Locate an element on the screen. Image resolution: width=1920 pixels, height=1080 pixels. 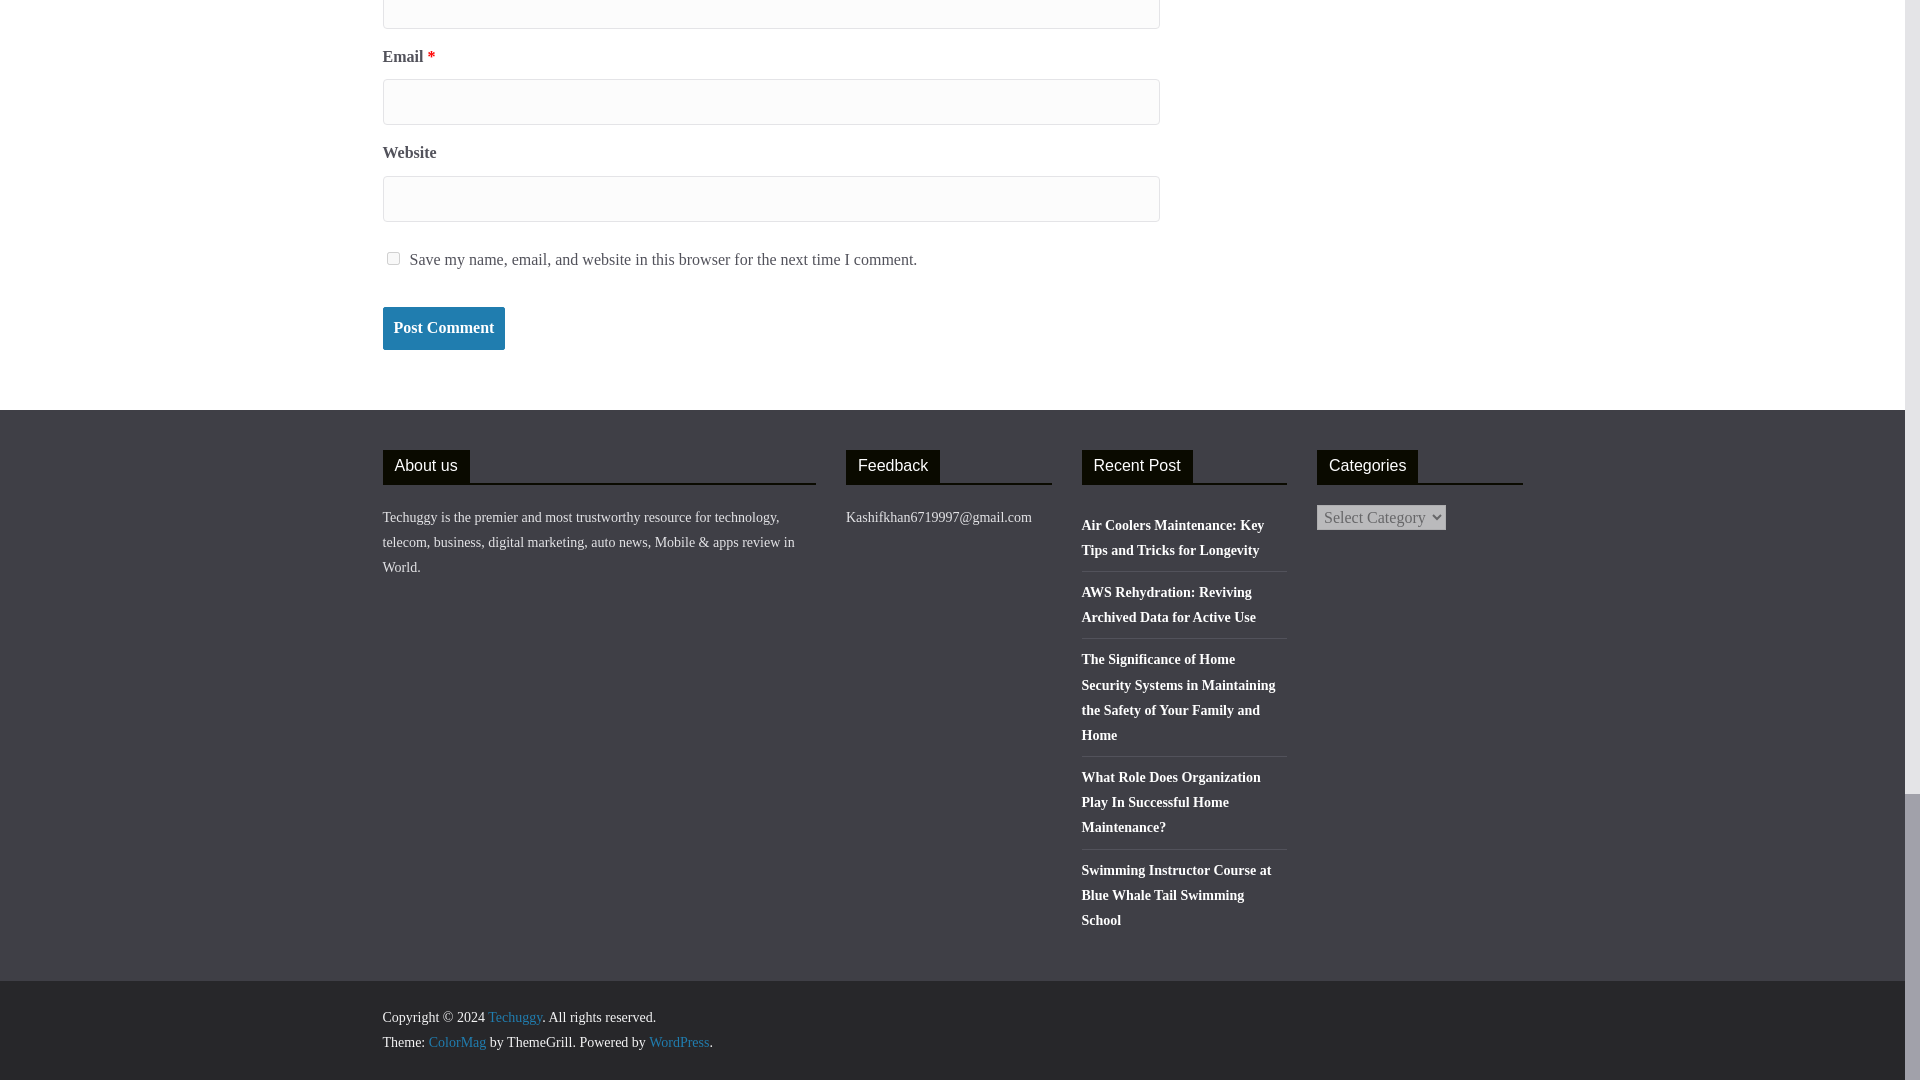
yes is located at coordinates (392, 258).